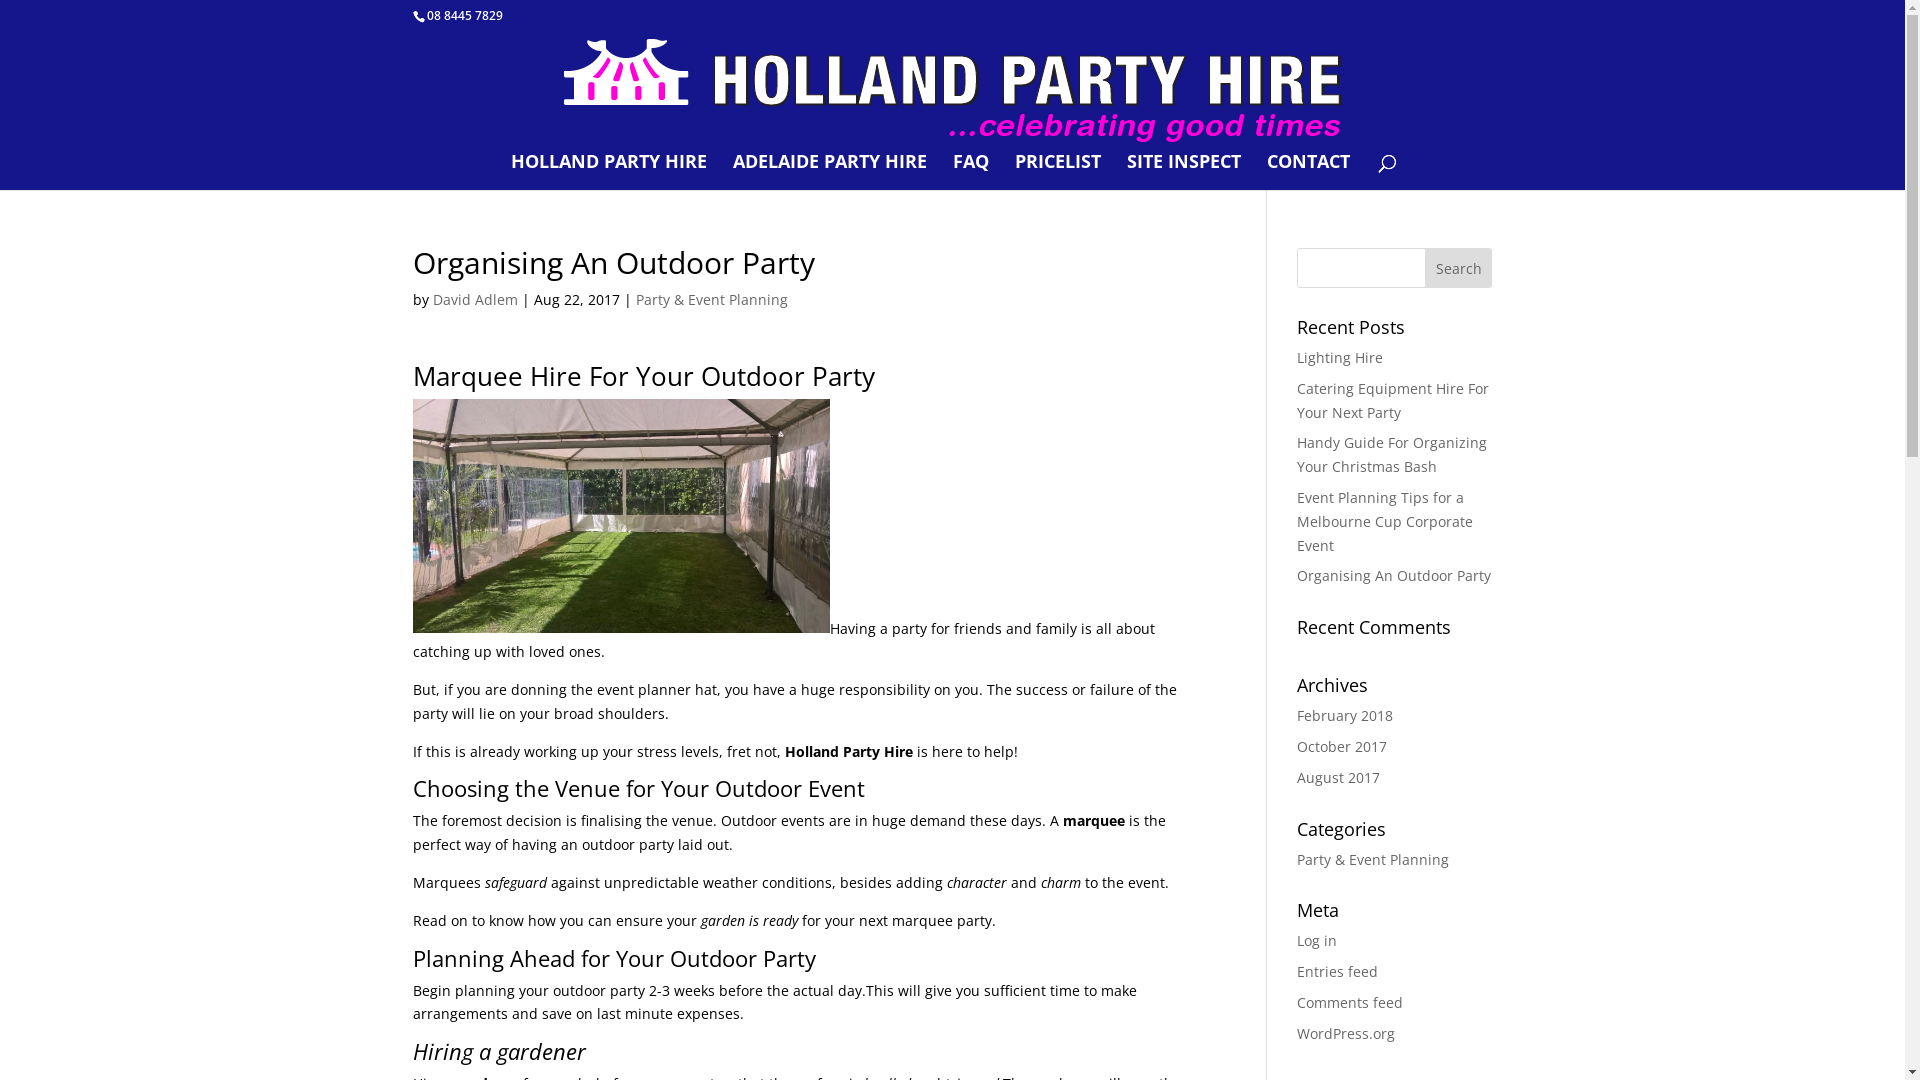 The width and height of the screenshot is (1920, 1080). What do you see at coordinates (1385, 522) in the screenshot?
I see `Event Planning Tips for a Melbourne Cup Corporate Event` at bounding box center [1385, 522].